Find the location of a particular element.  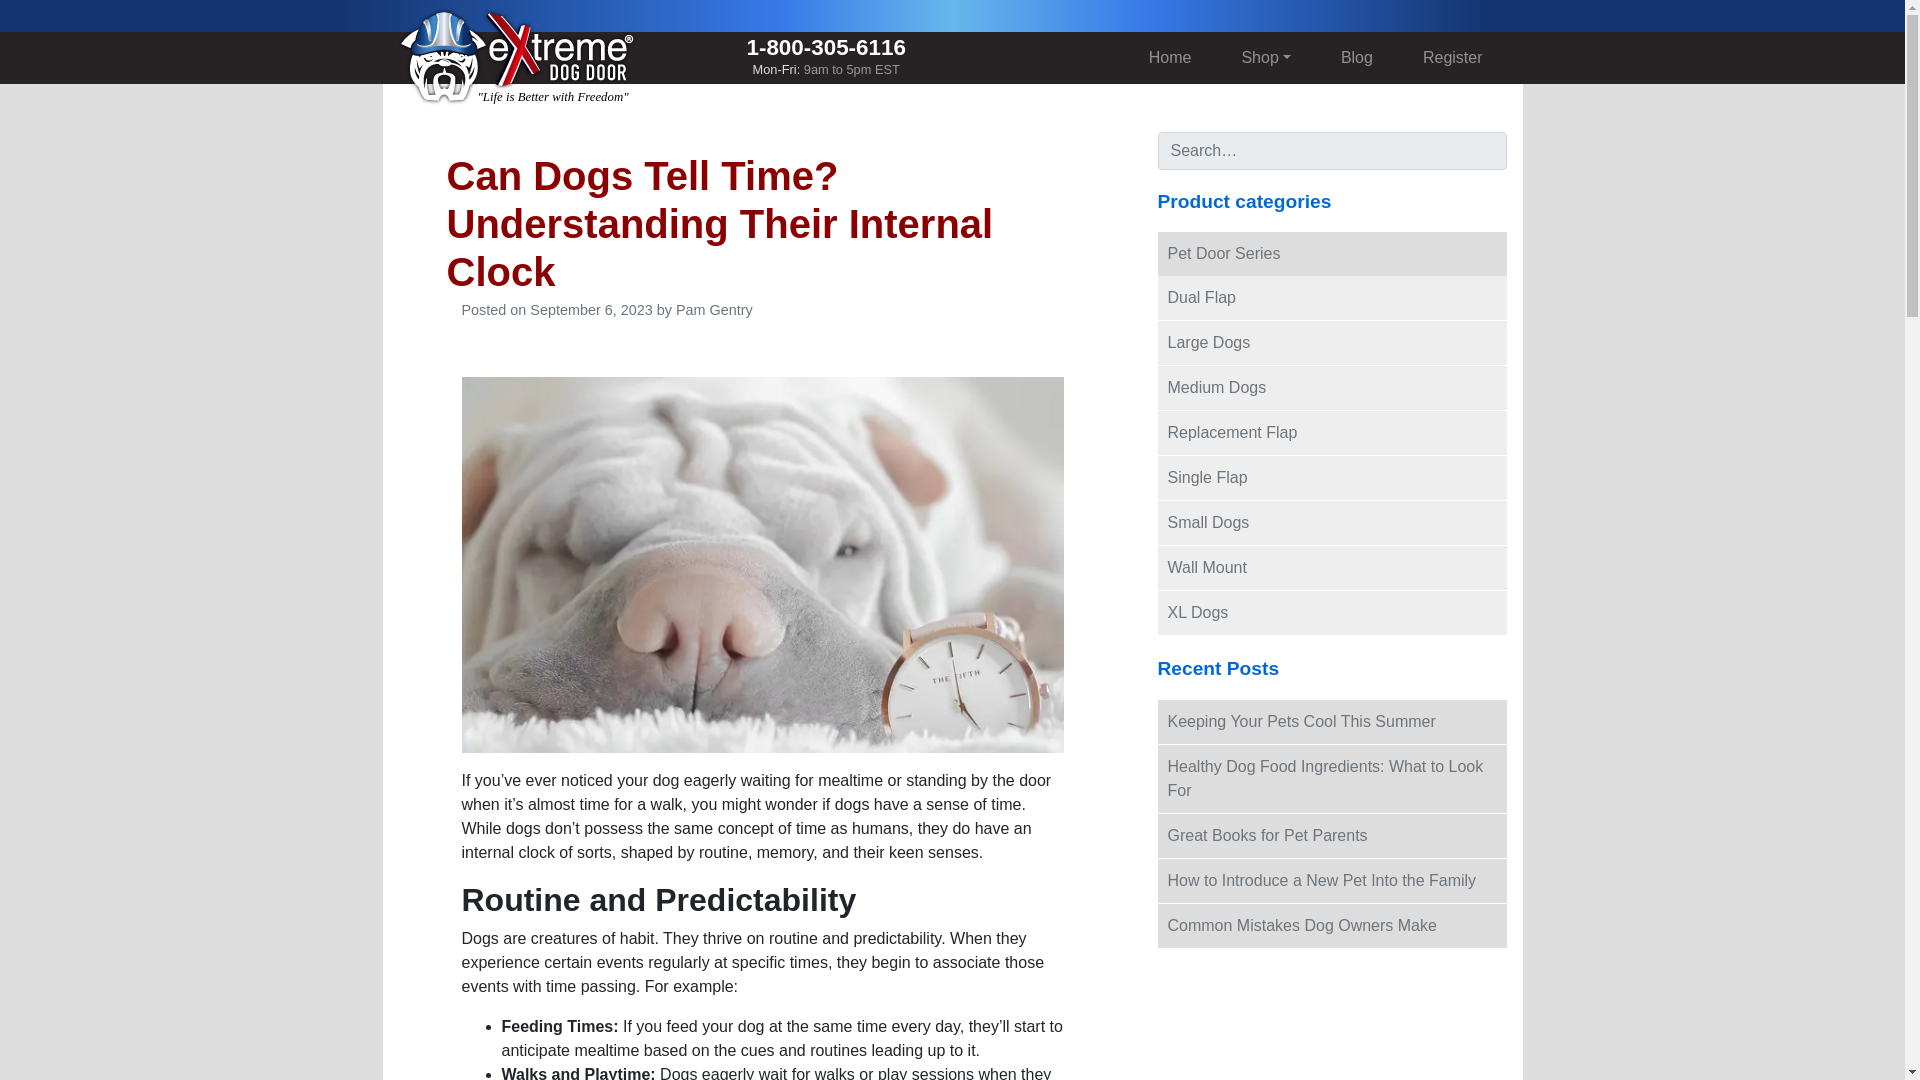

Medium Dogs is located at coordinates (1332, 388).